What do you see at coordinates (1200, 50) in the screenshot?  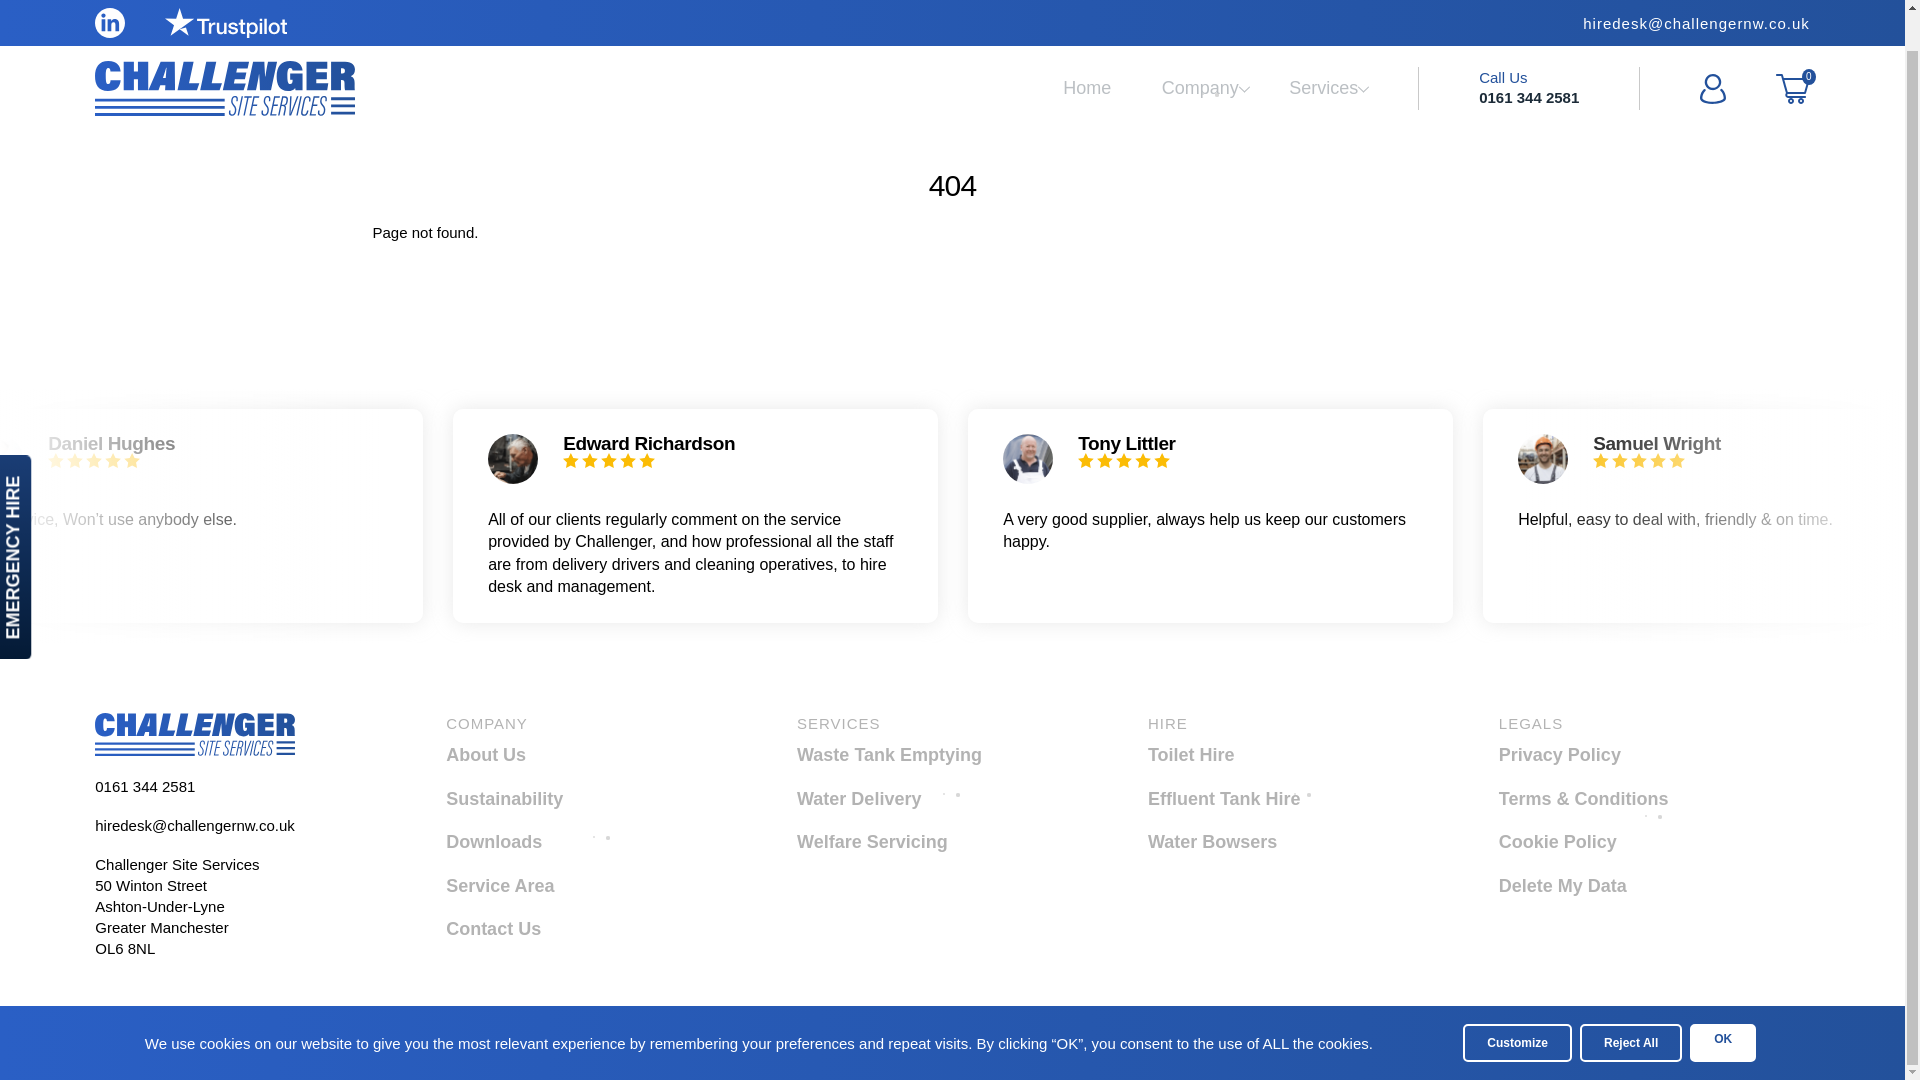 I see `Challenger Site Services` at bounding box center [1200, 50].